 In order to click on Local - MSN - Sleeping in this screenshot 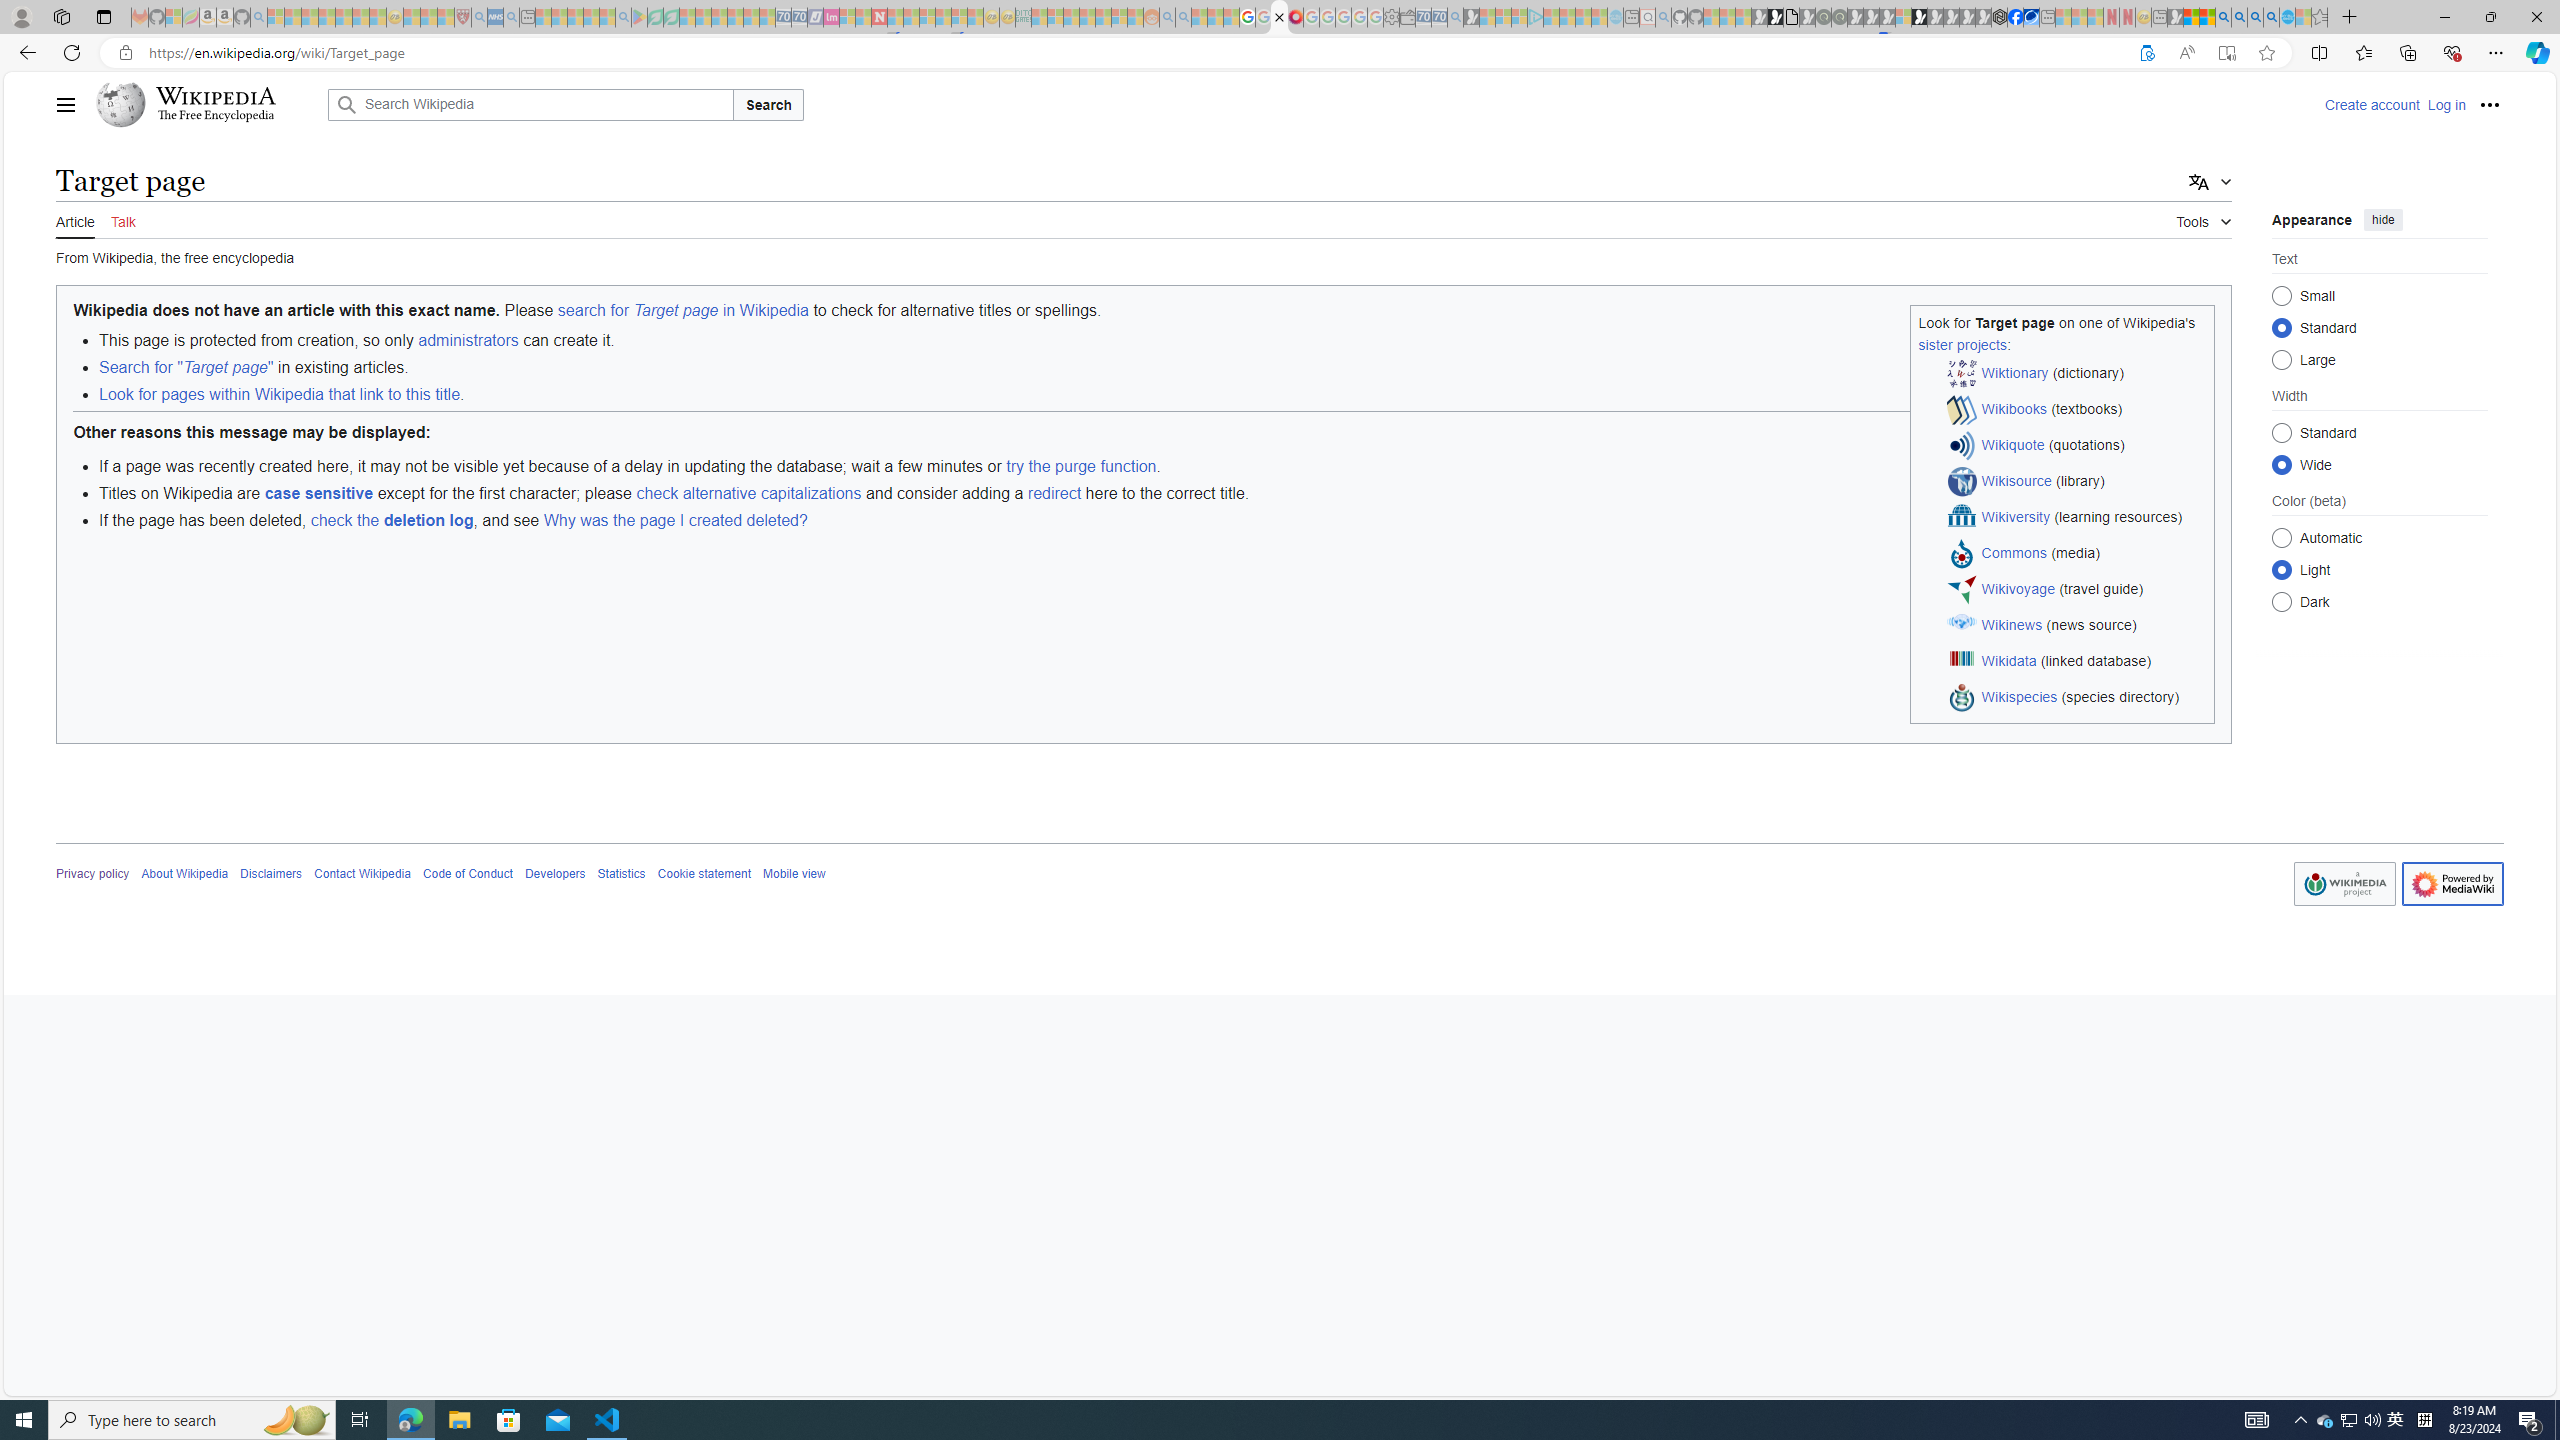, I will do `click(446, 17)`.